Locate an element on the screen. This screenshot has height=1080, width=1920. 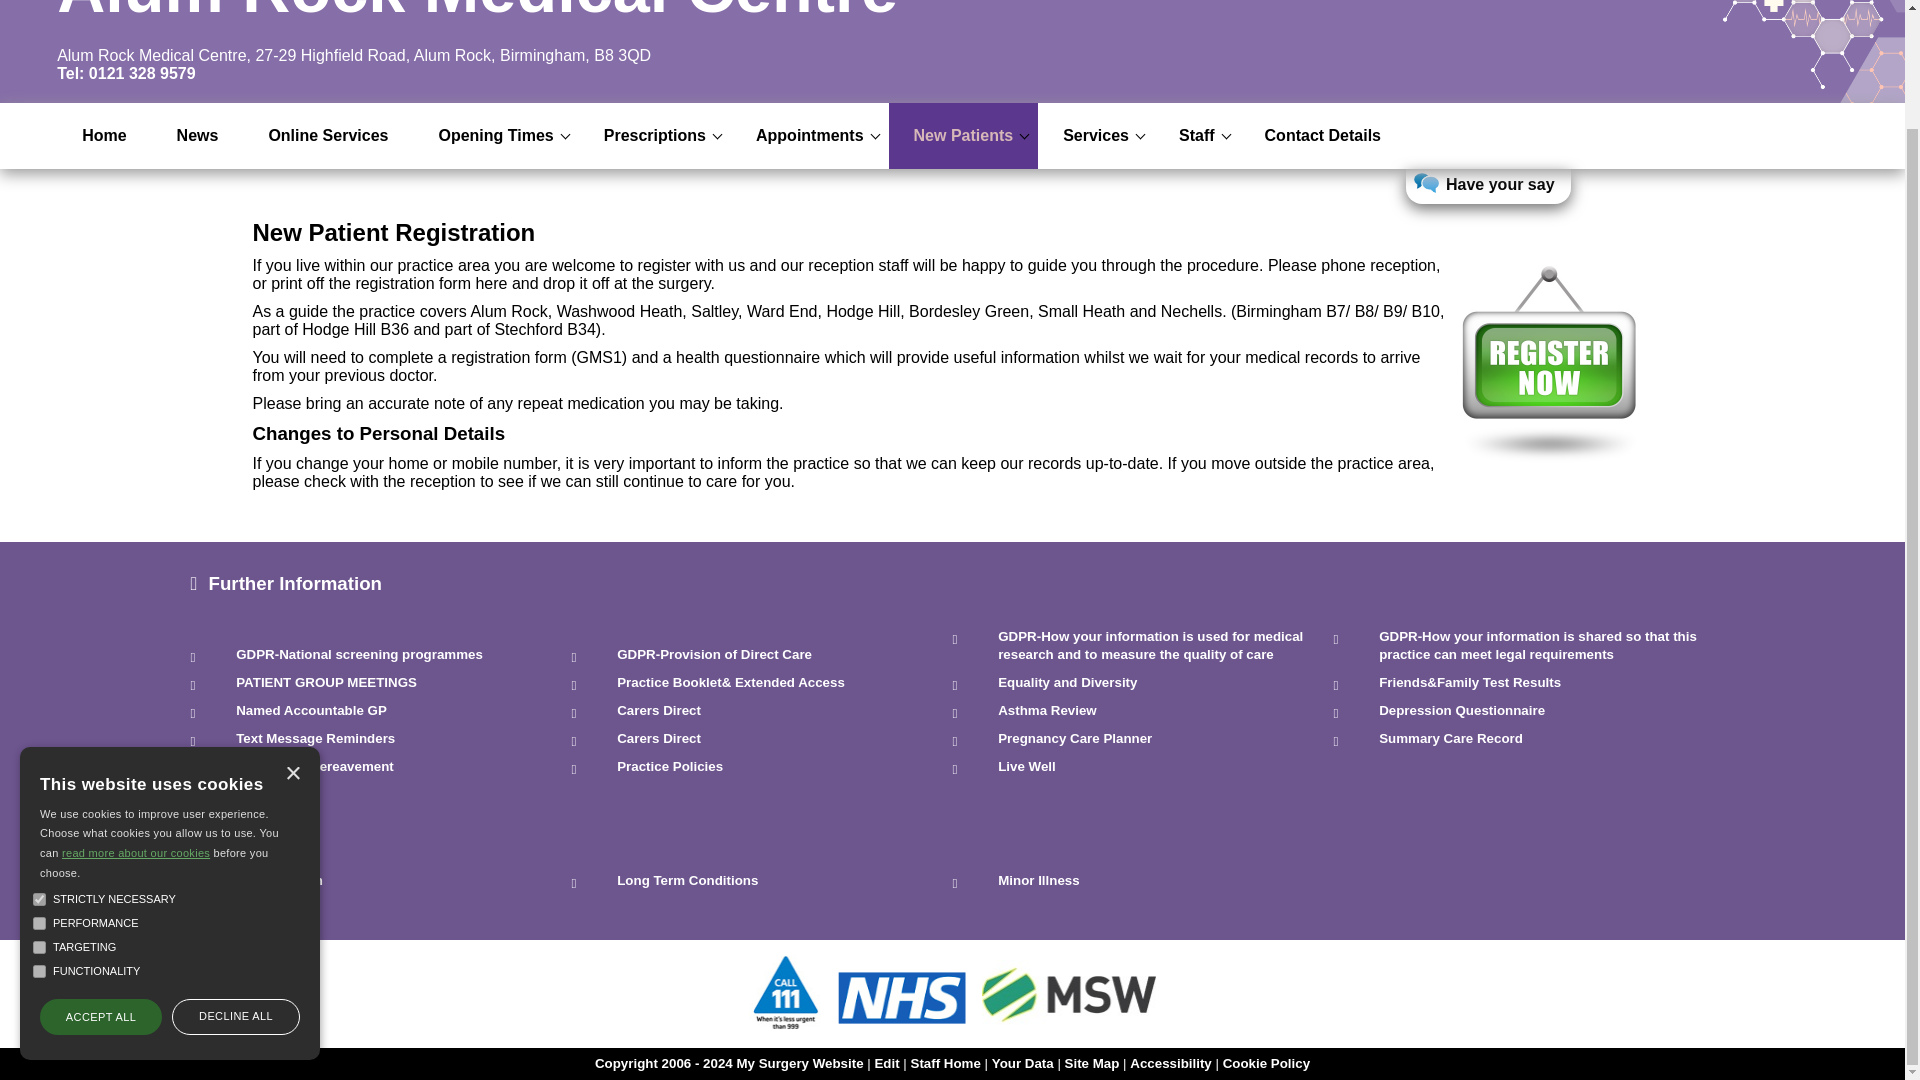
Staff is located at coordinates (1196, 135).